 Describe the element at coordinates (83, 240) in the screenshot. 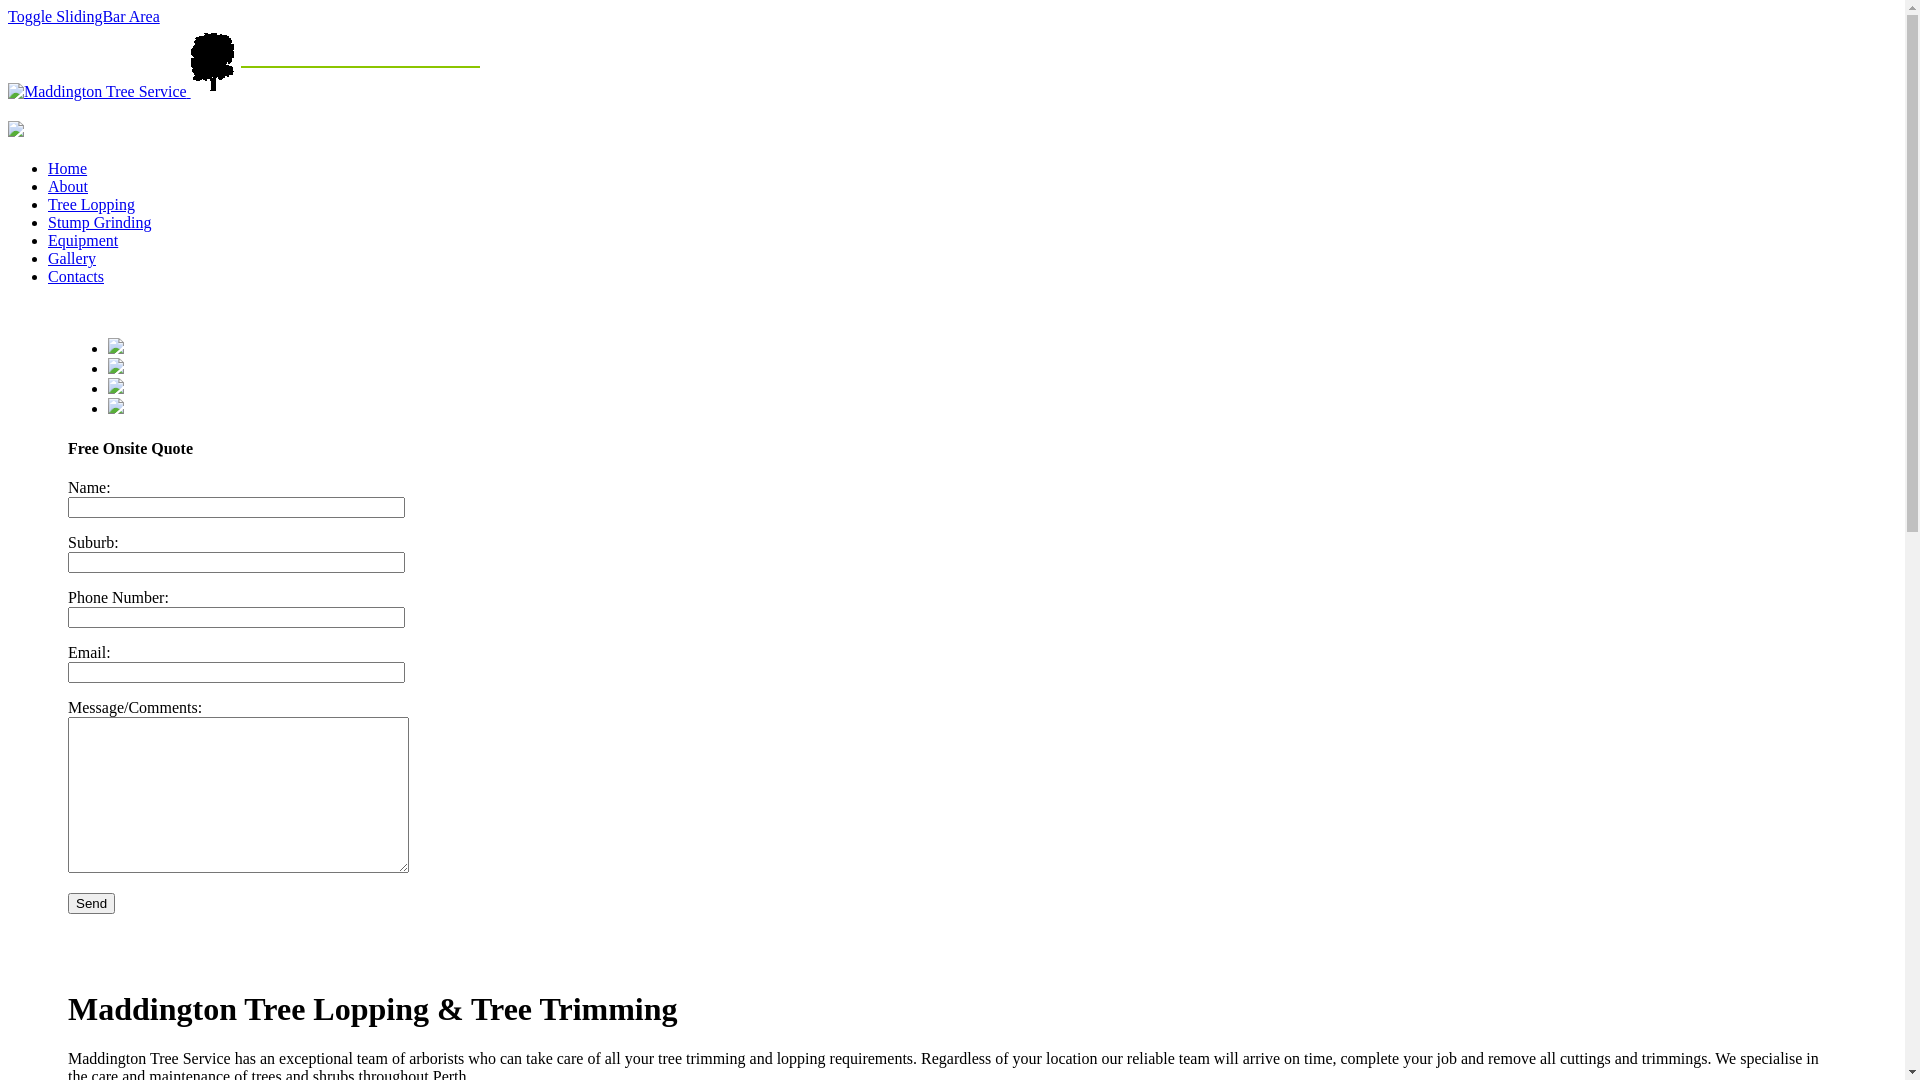

I see `Equipment` at that location.